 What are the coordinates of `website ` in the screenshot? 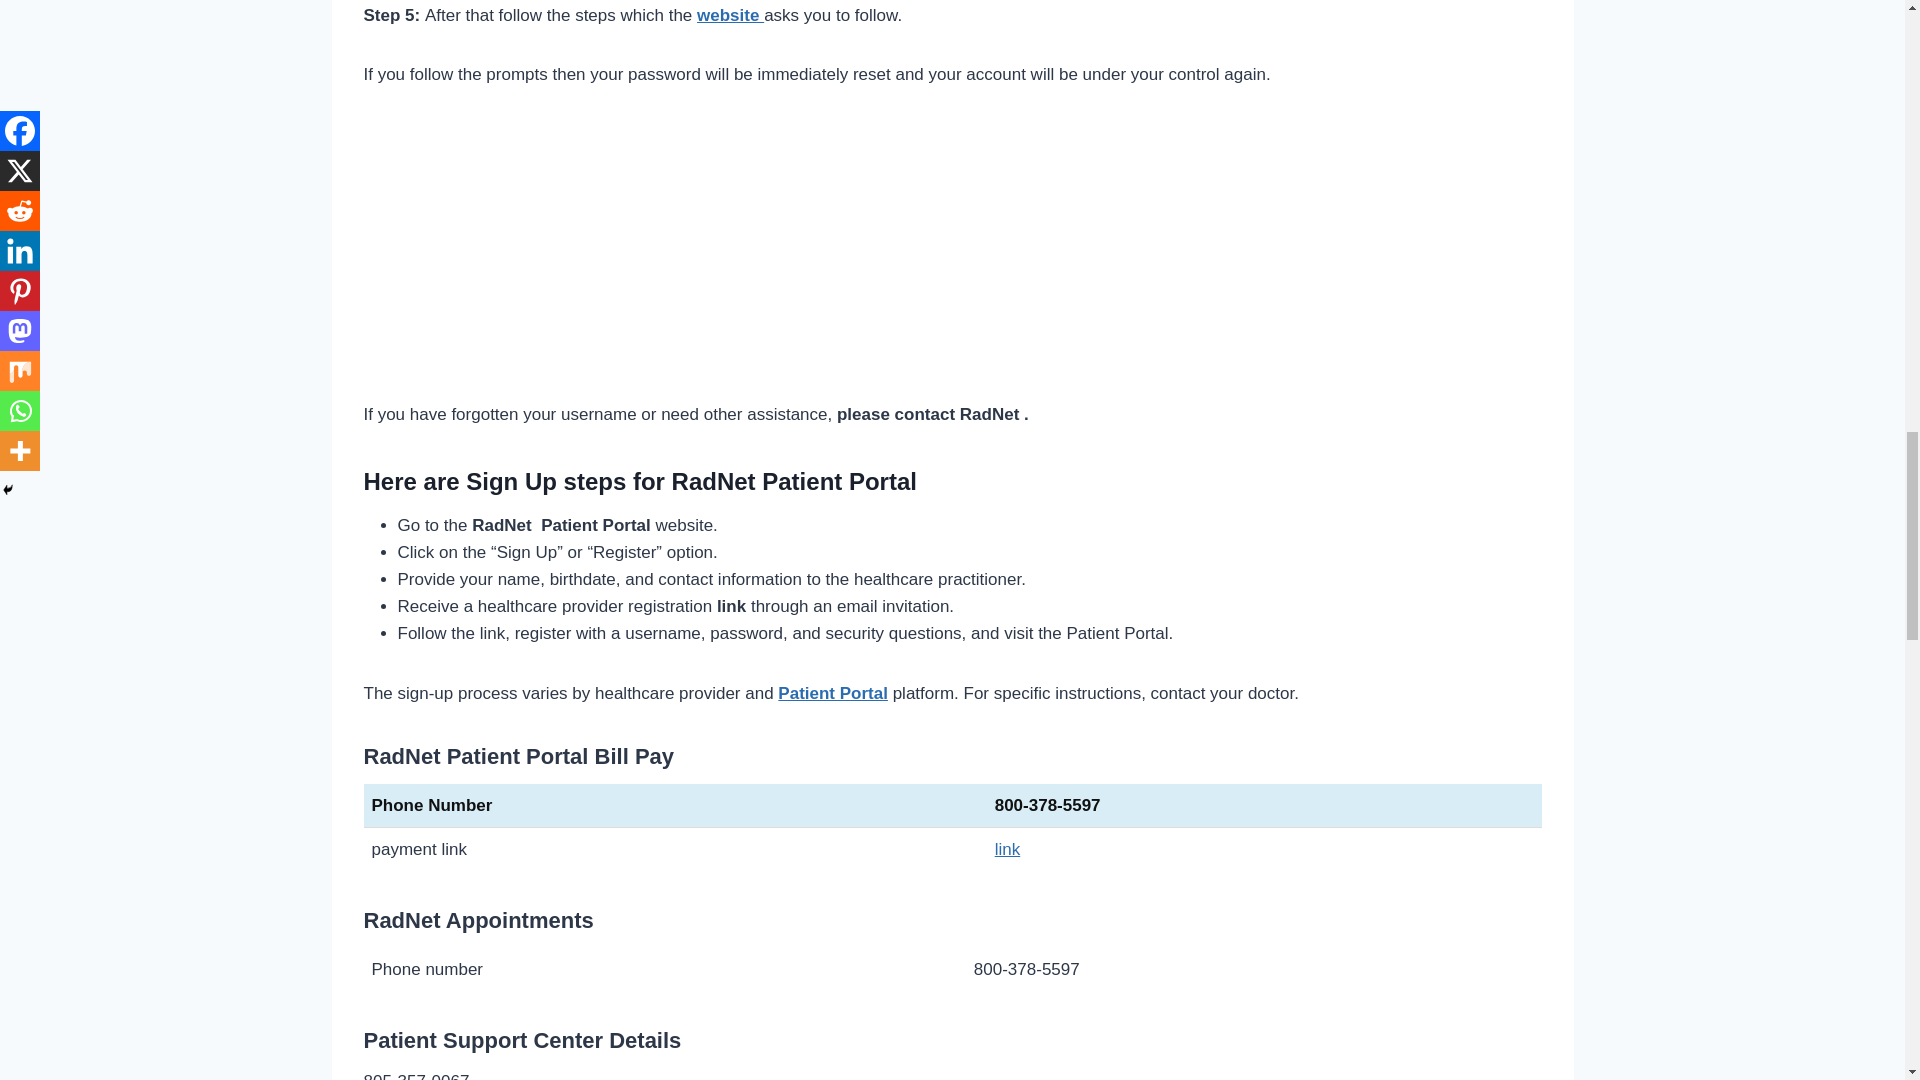 It's located at (730, 15).